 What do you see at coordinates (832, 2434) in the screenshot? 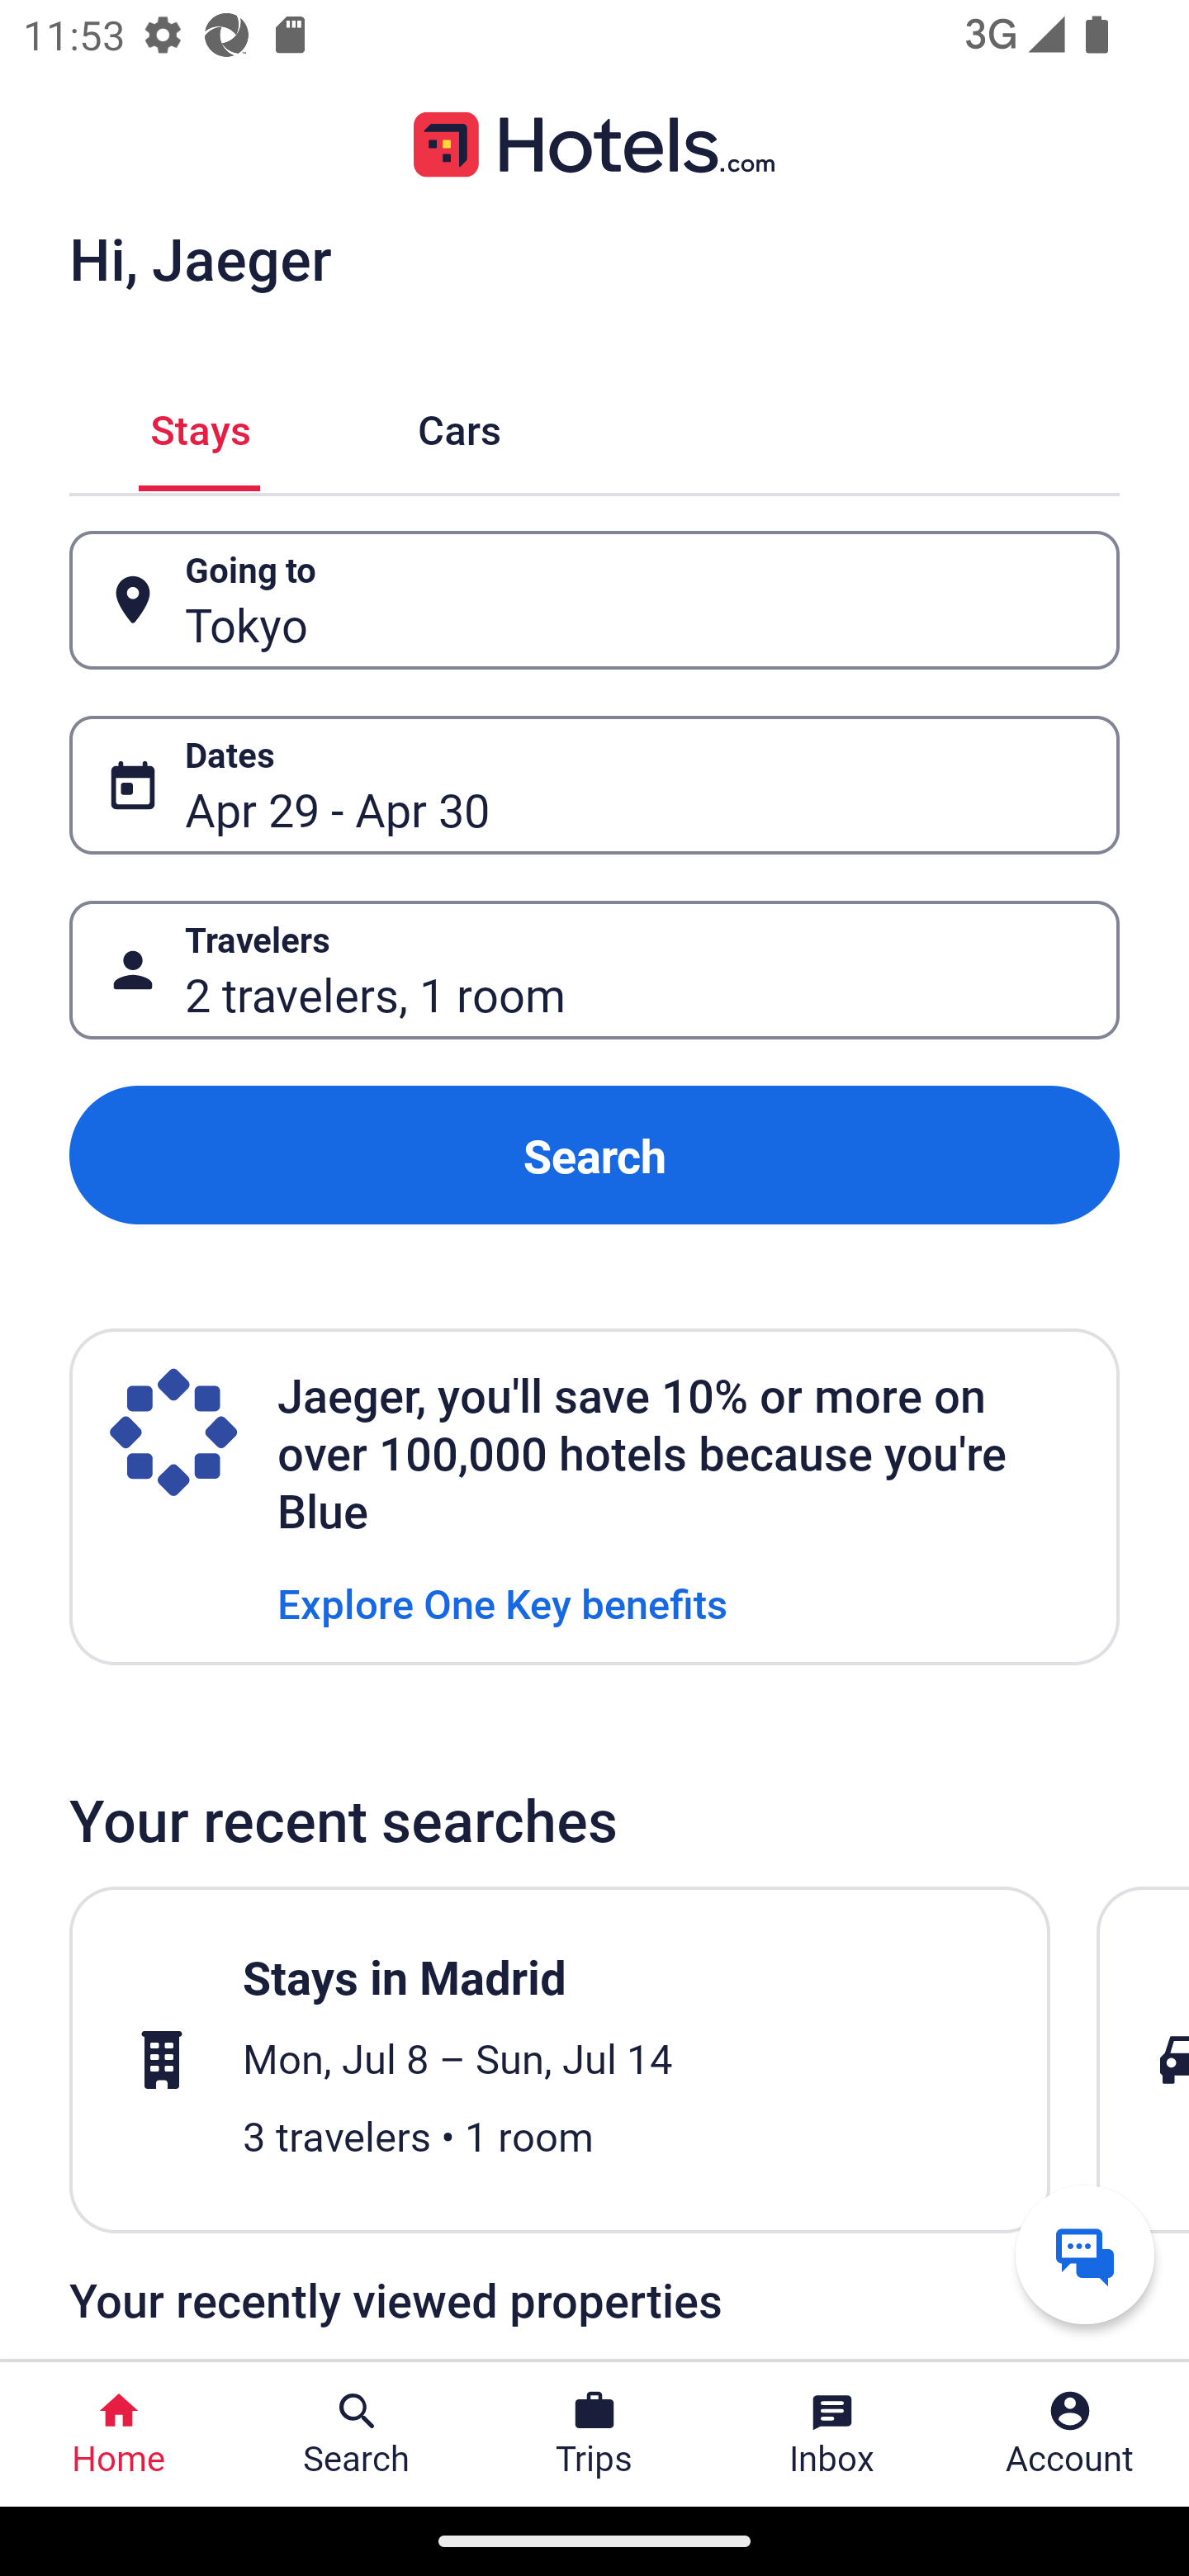
I see `Inbox Inbox Button` at bounding box center [832, 2434].